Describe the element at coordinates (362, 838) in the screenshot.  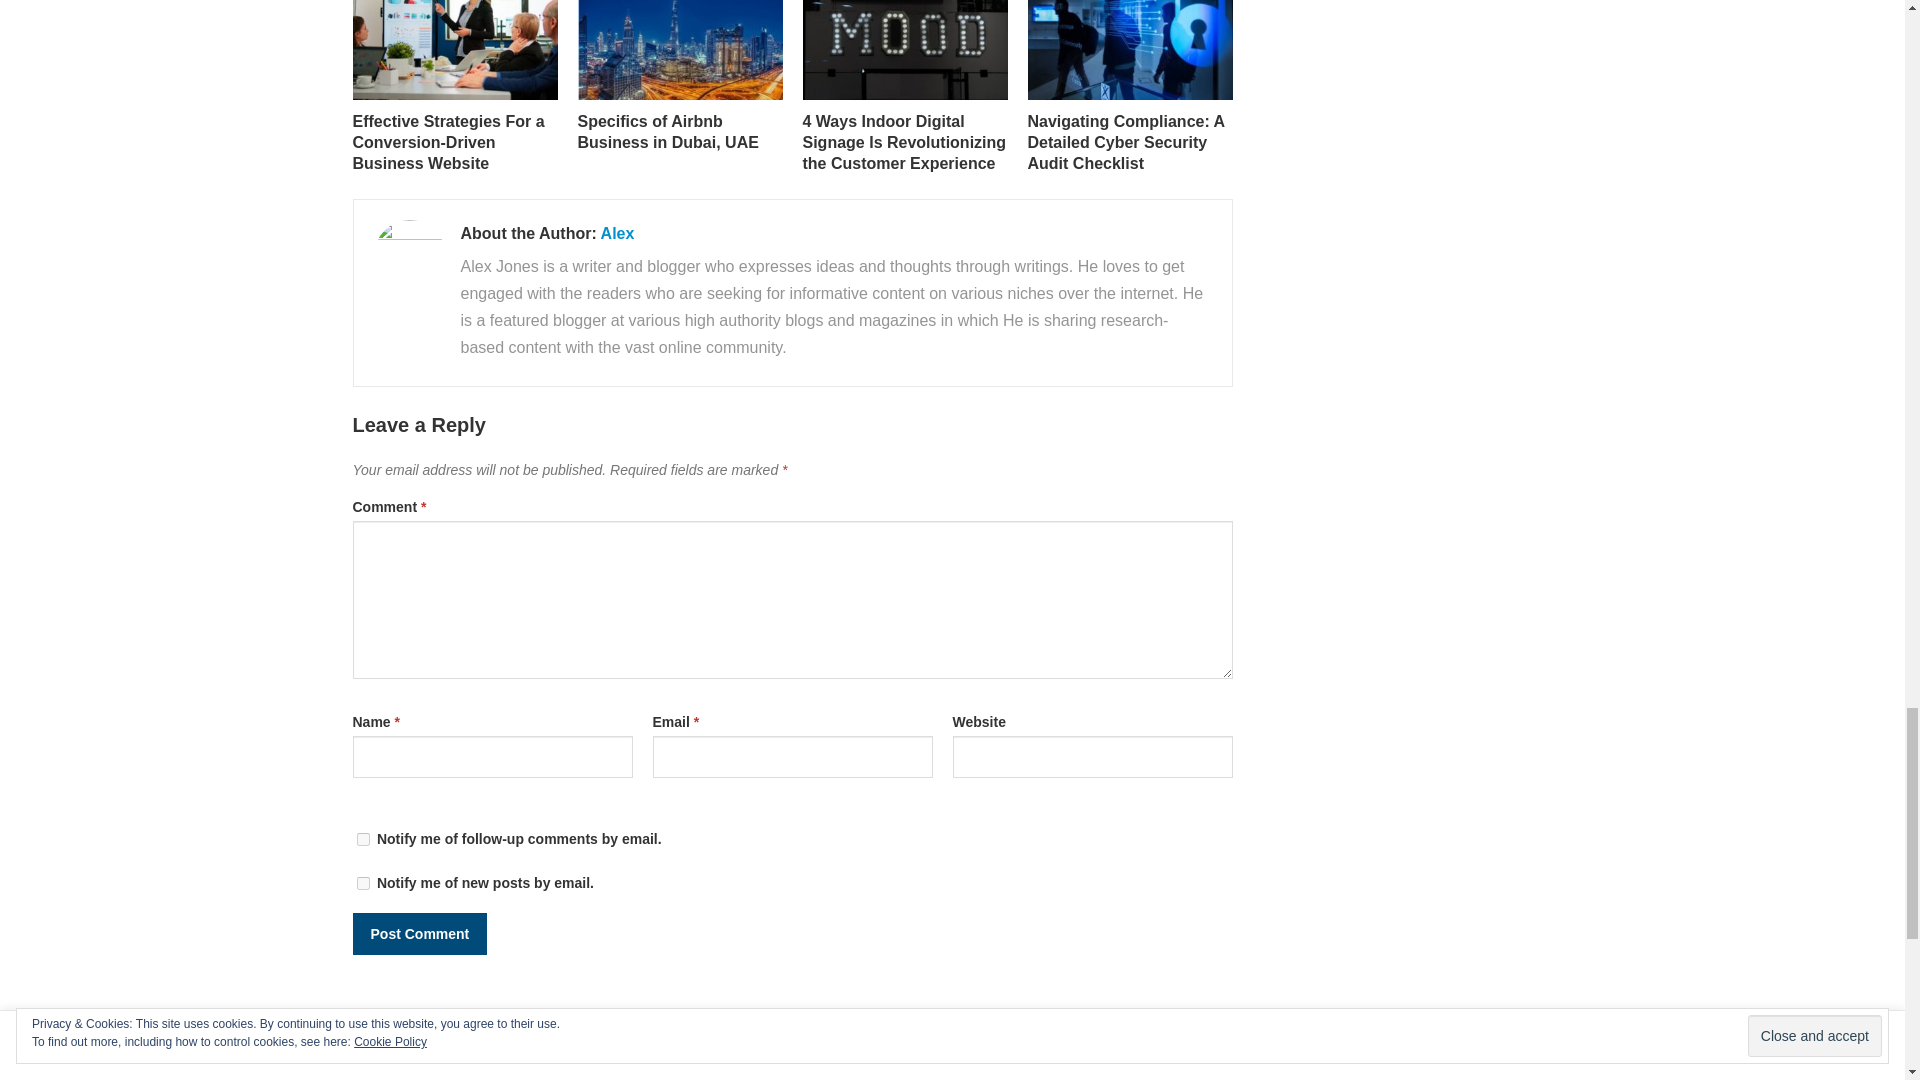
I see `subscribe` at that location.